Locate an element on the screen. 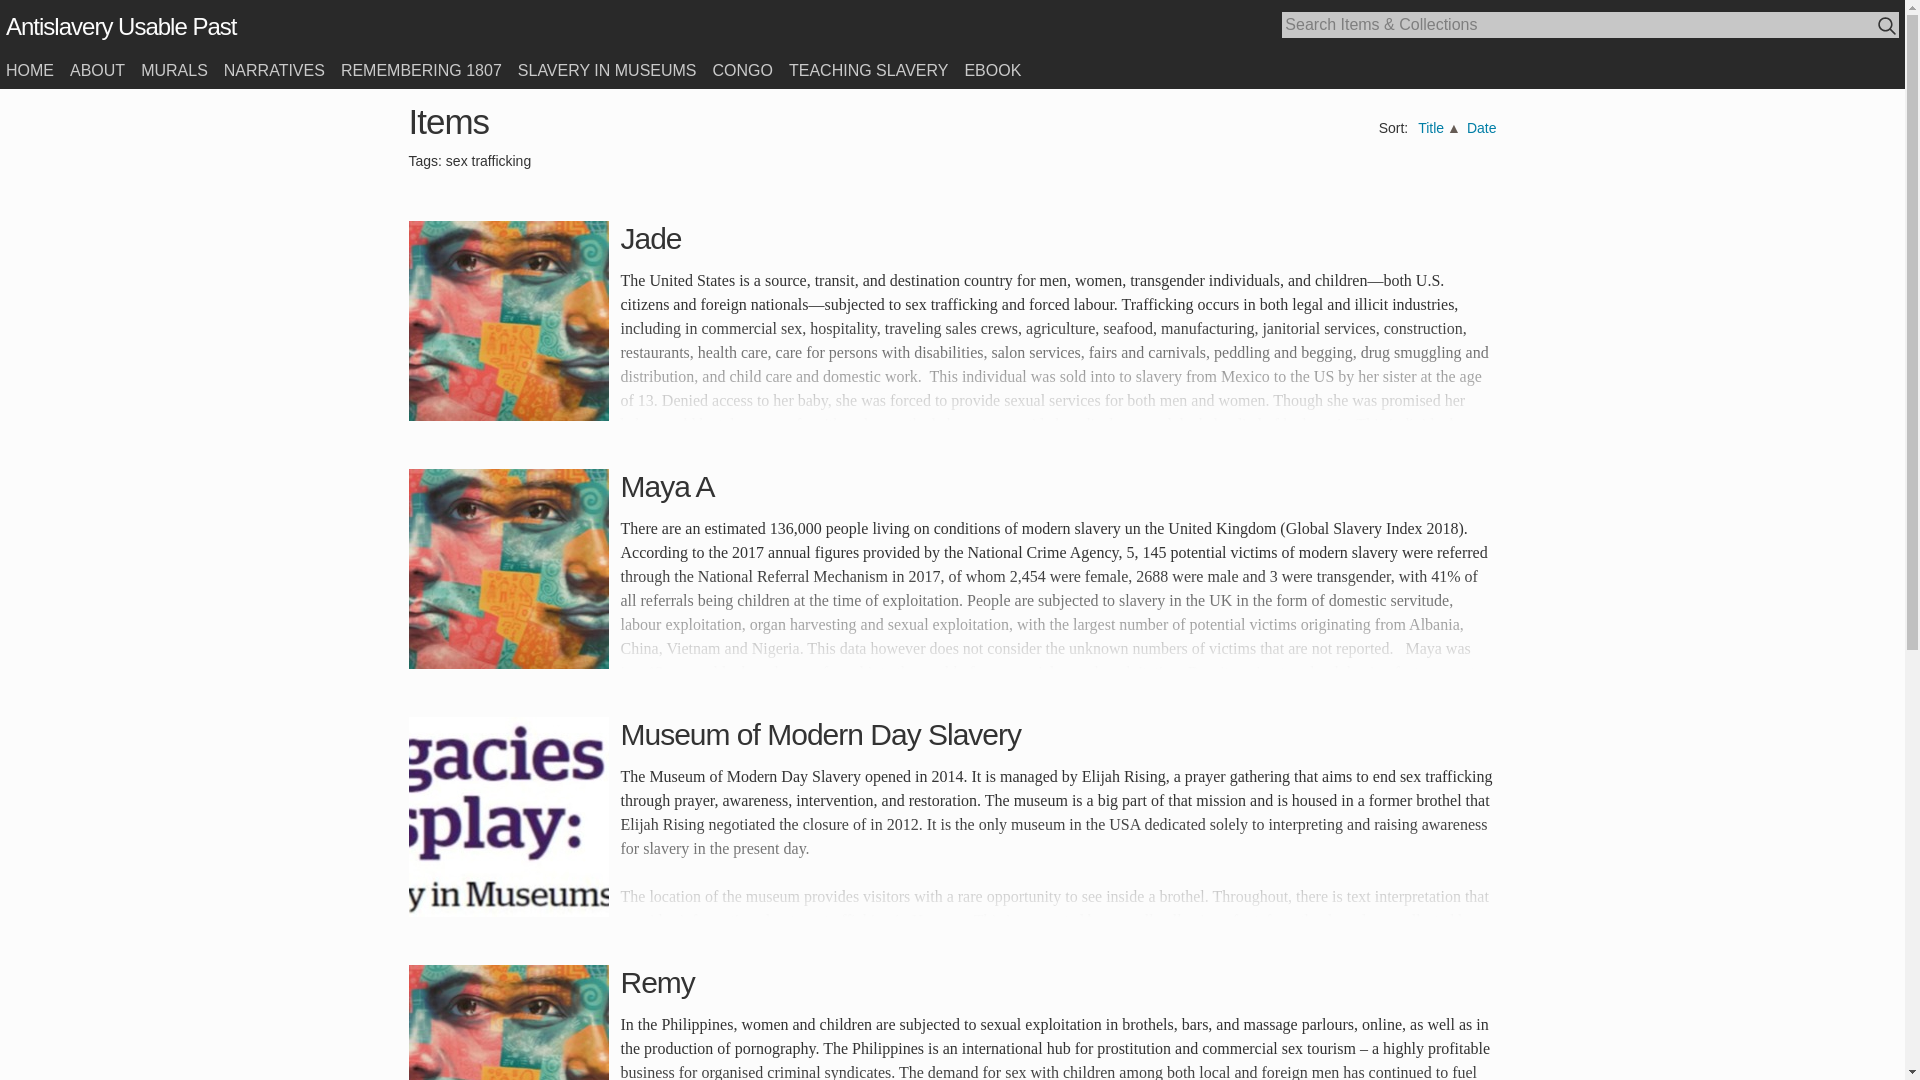 The image size is (1920, 1080). HOME is located at coordinates (29, 70).